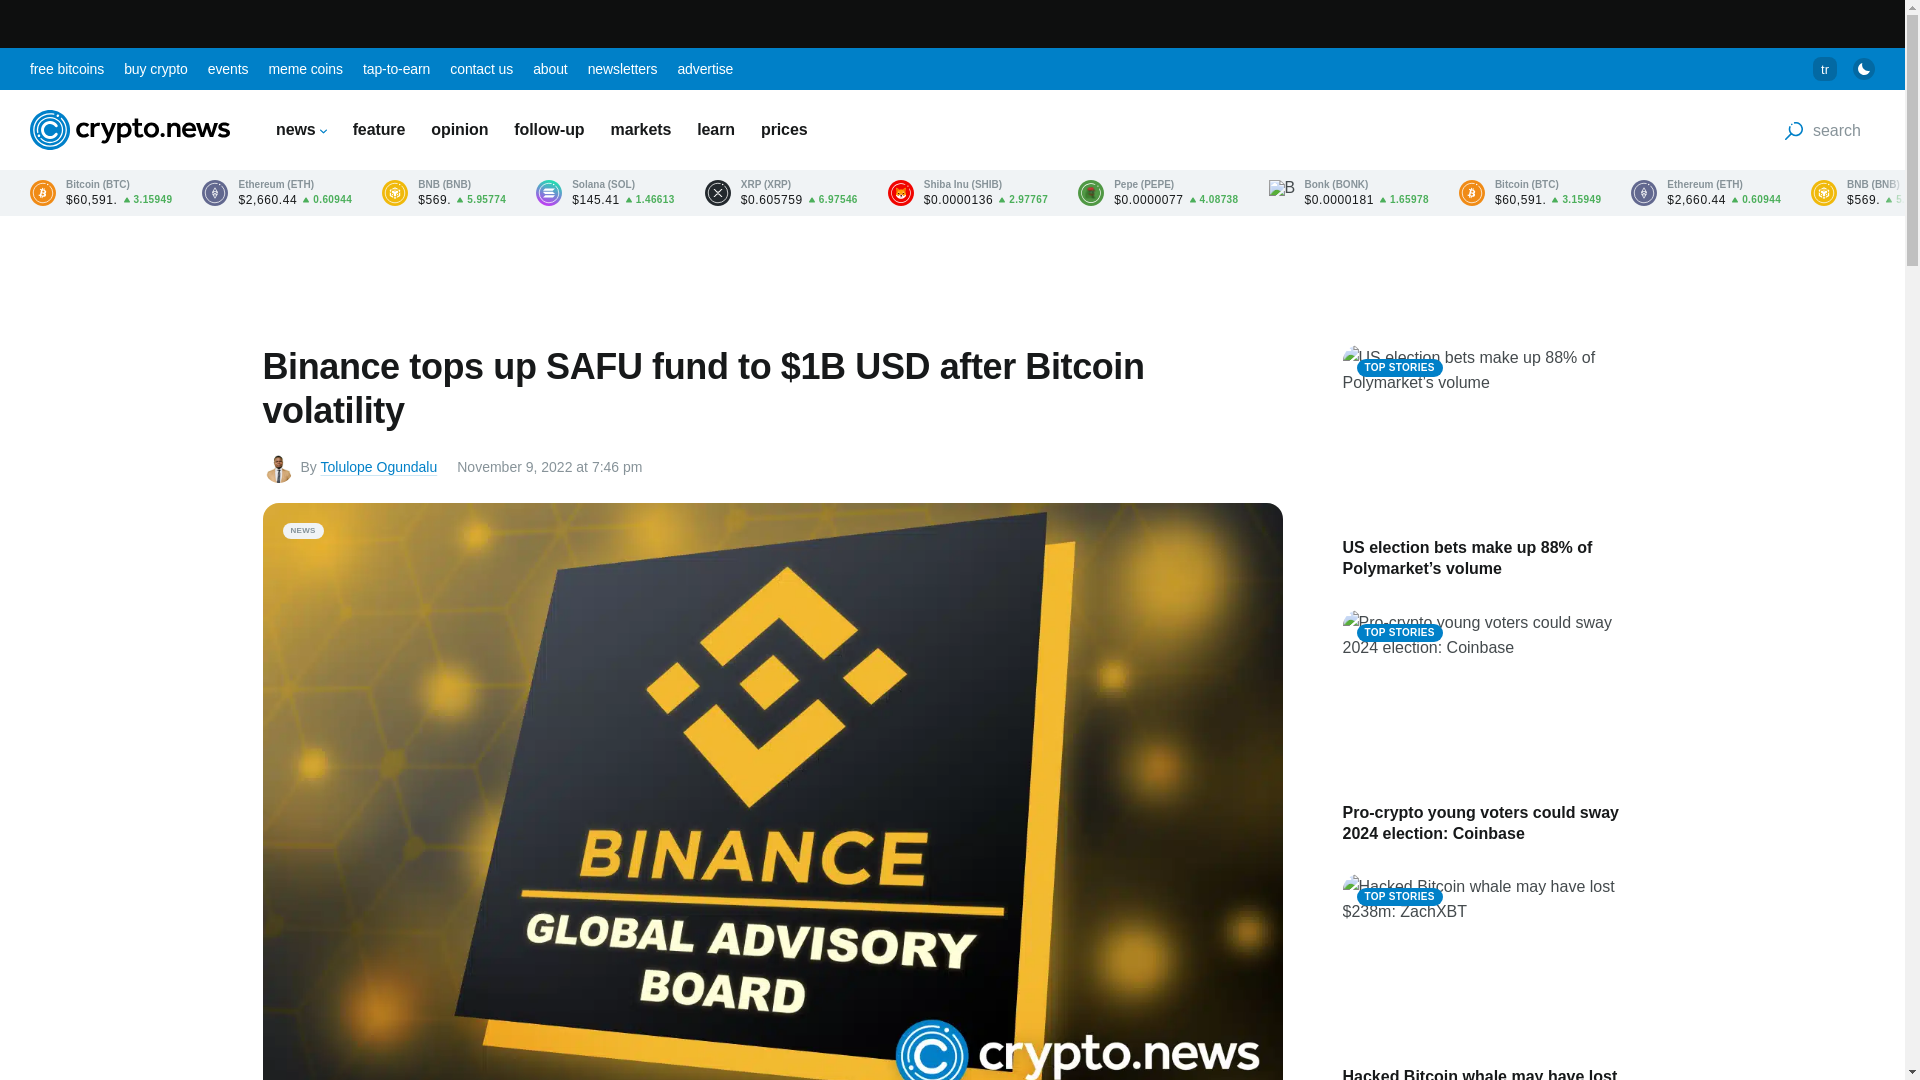 This screenshot has height=1080, width=1920. I want to click on buy crypto, so click(156, 68).